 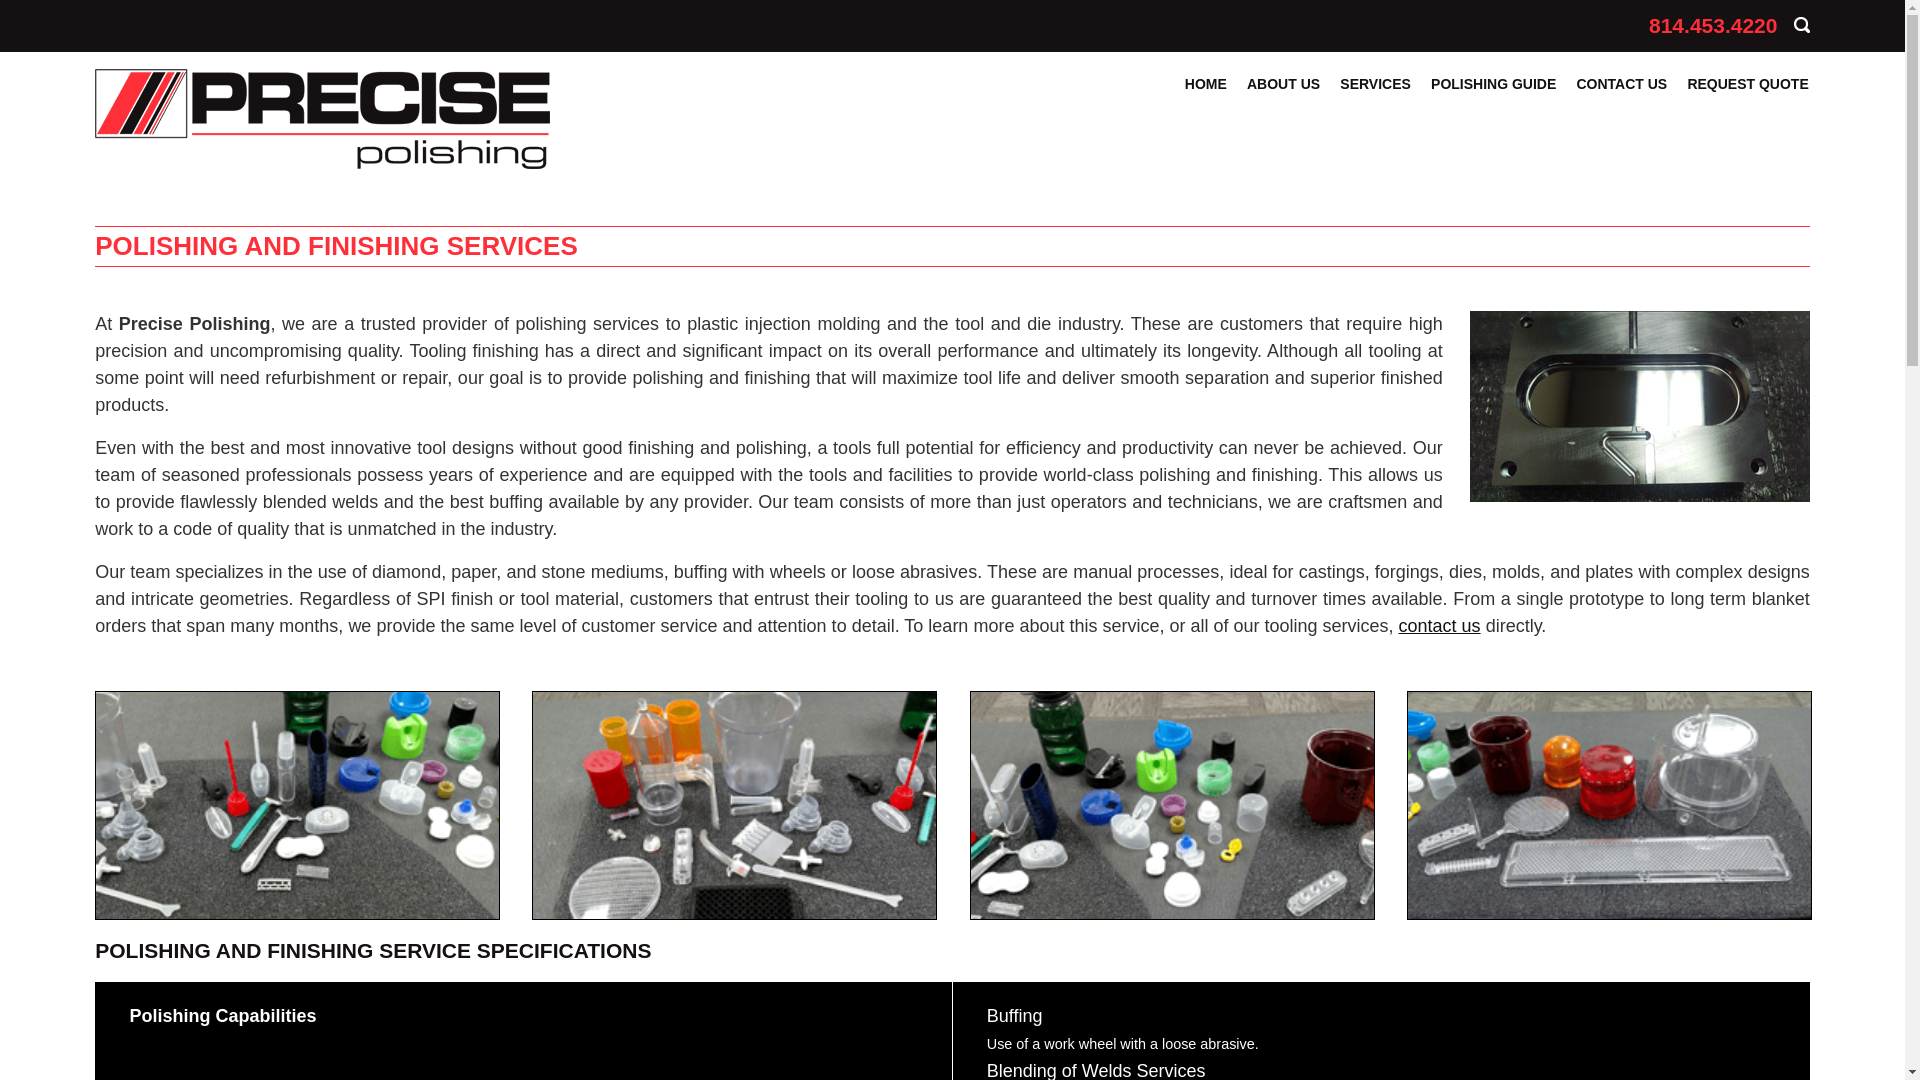 What do you see at coordinates (1376, 92) in the screenshot?
I see `SERVICES` at bounding box center [1376, 92].